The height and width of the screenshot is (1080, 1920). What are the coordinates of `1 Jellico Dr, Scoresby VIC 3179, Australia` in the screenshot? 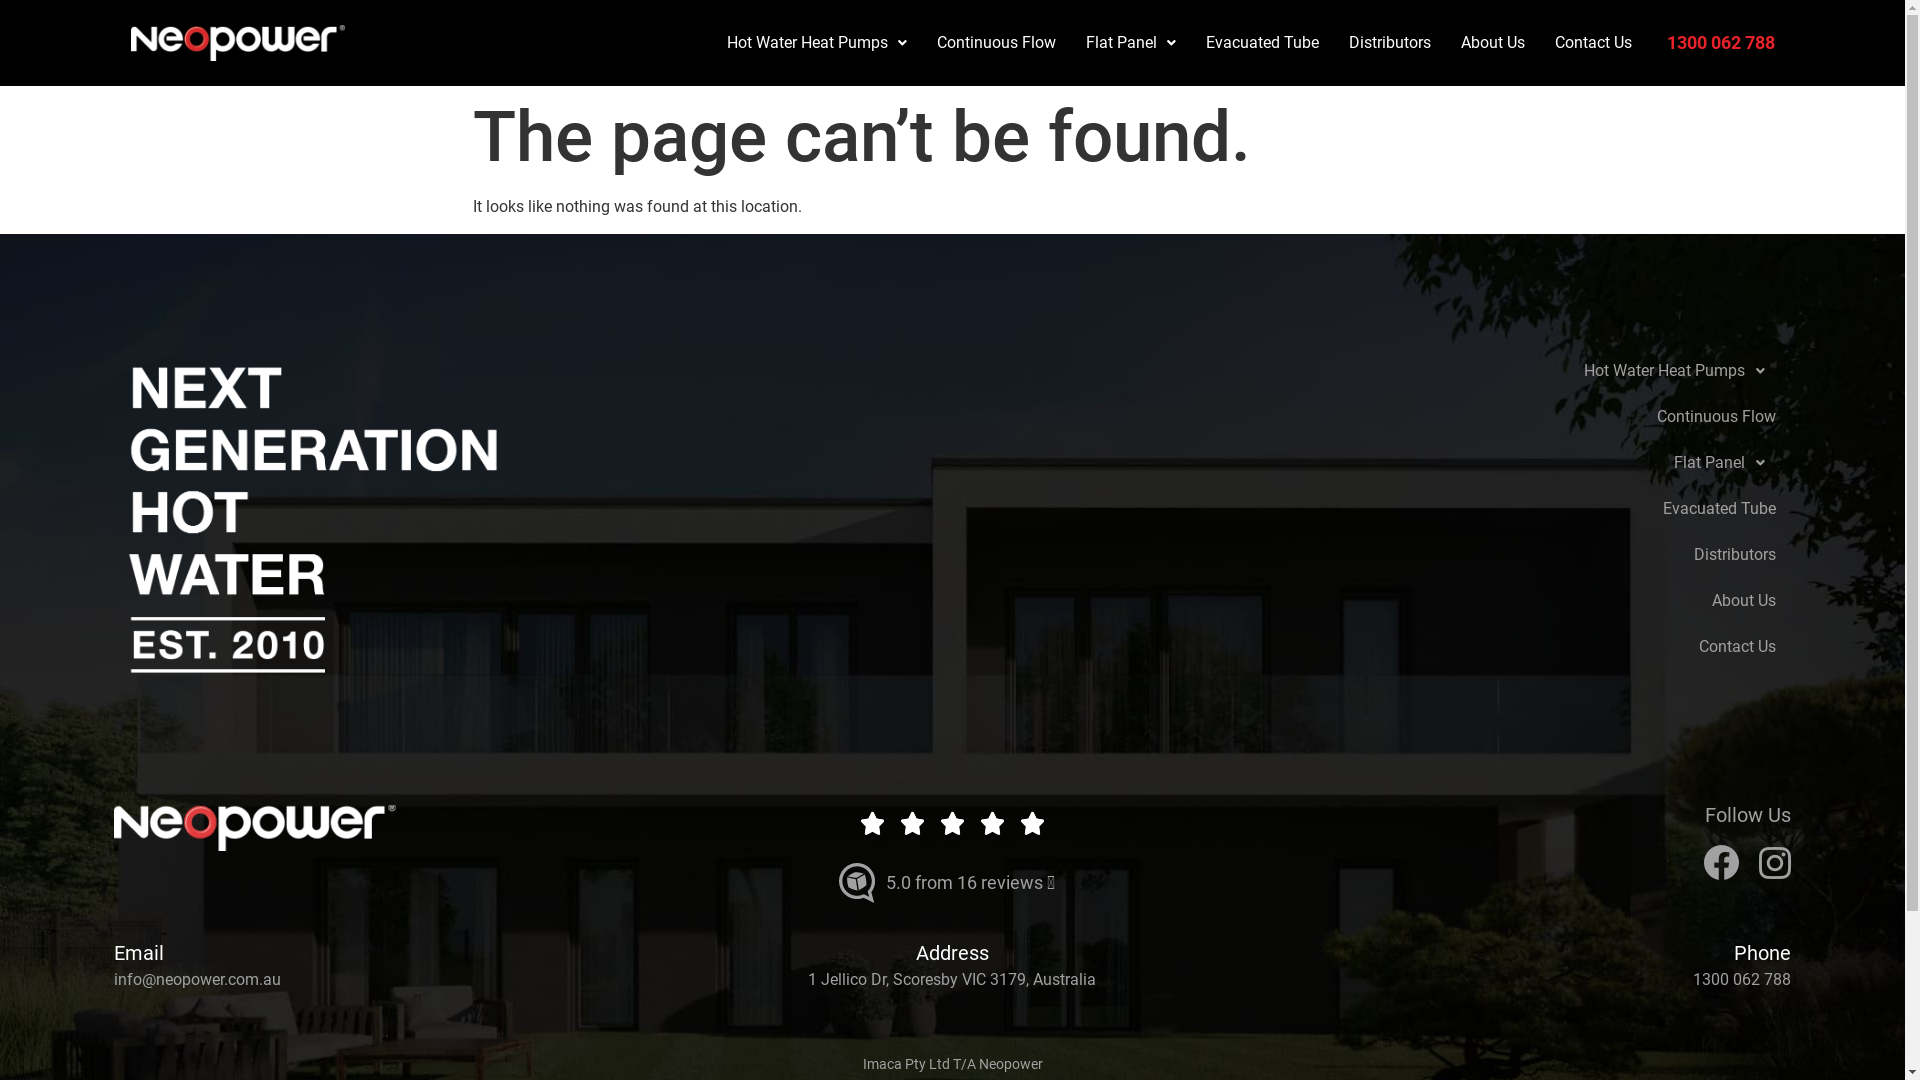 It's located at (952, 980).